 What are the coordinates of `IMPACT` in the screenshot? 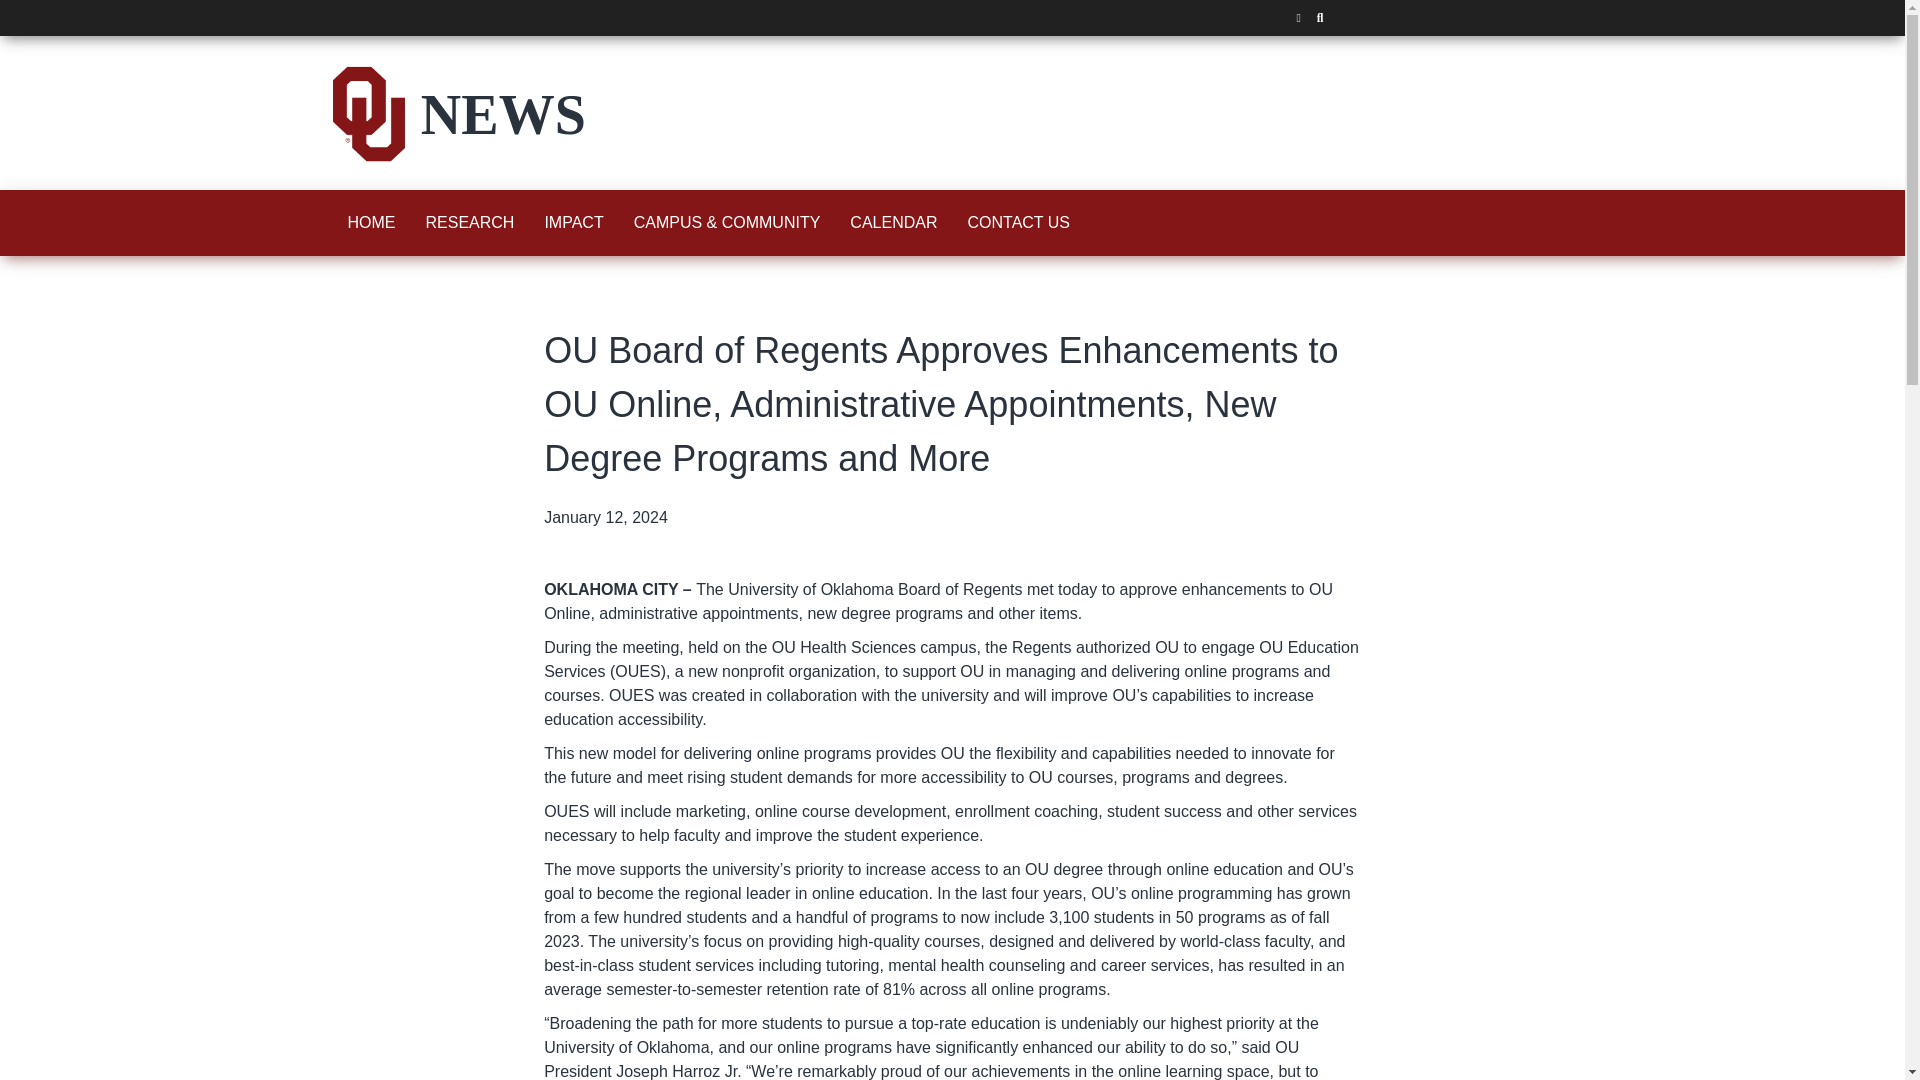 It's located at (574, 222).